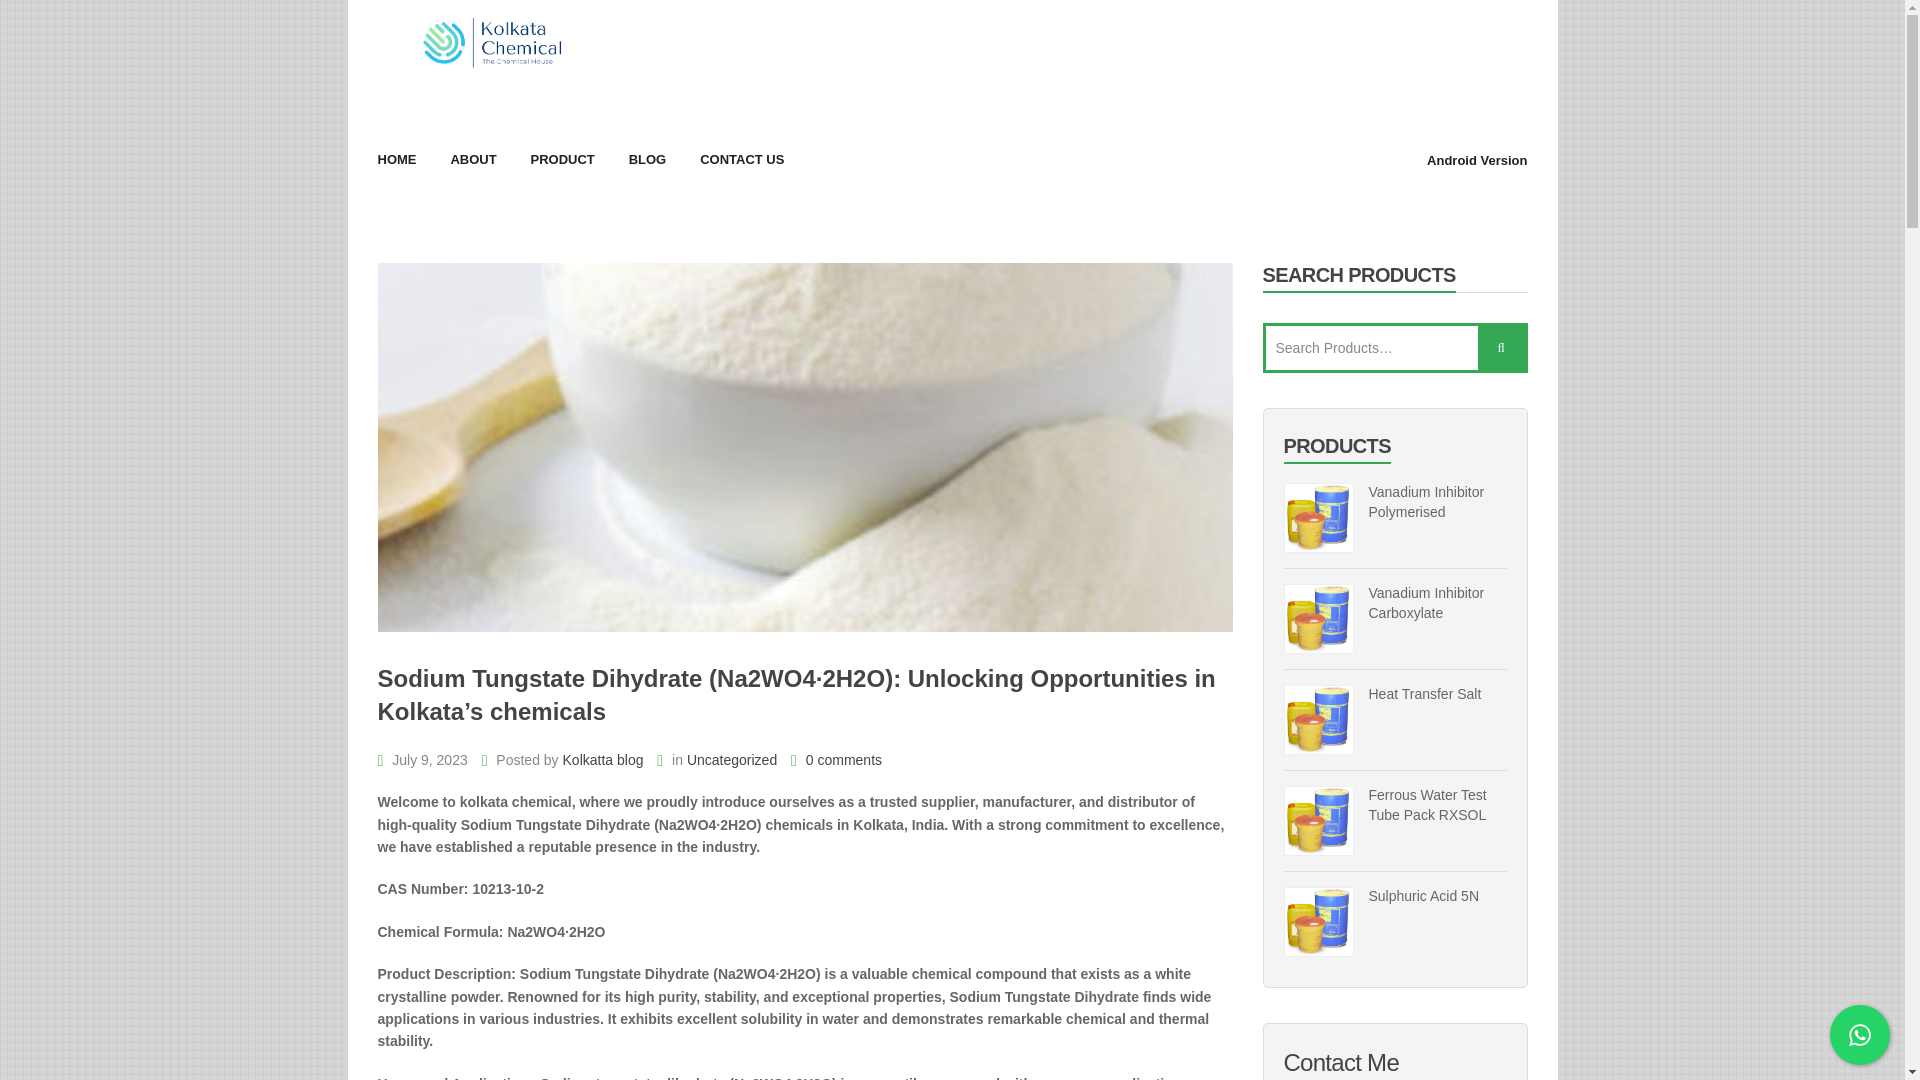  What do you see at coordinates (602, 759) in the screenshot?
I see `Kolkatta blog` at bounding box center [602, 759].